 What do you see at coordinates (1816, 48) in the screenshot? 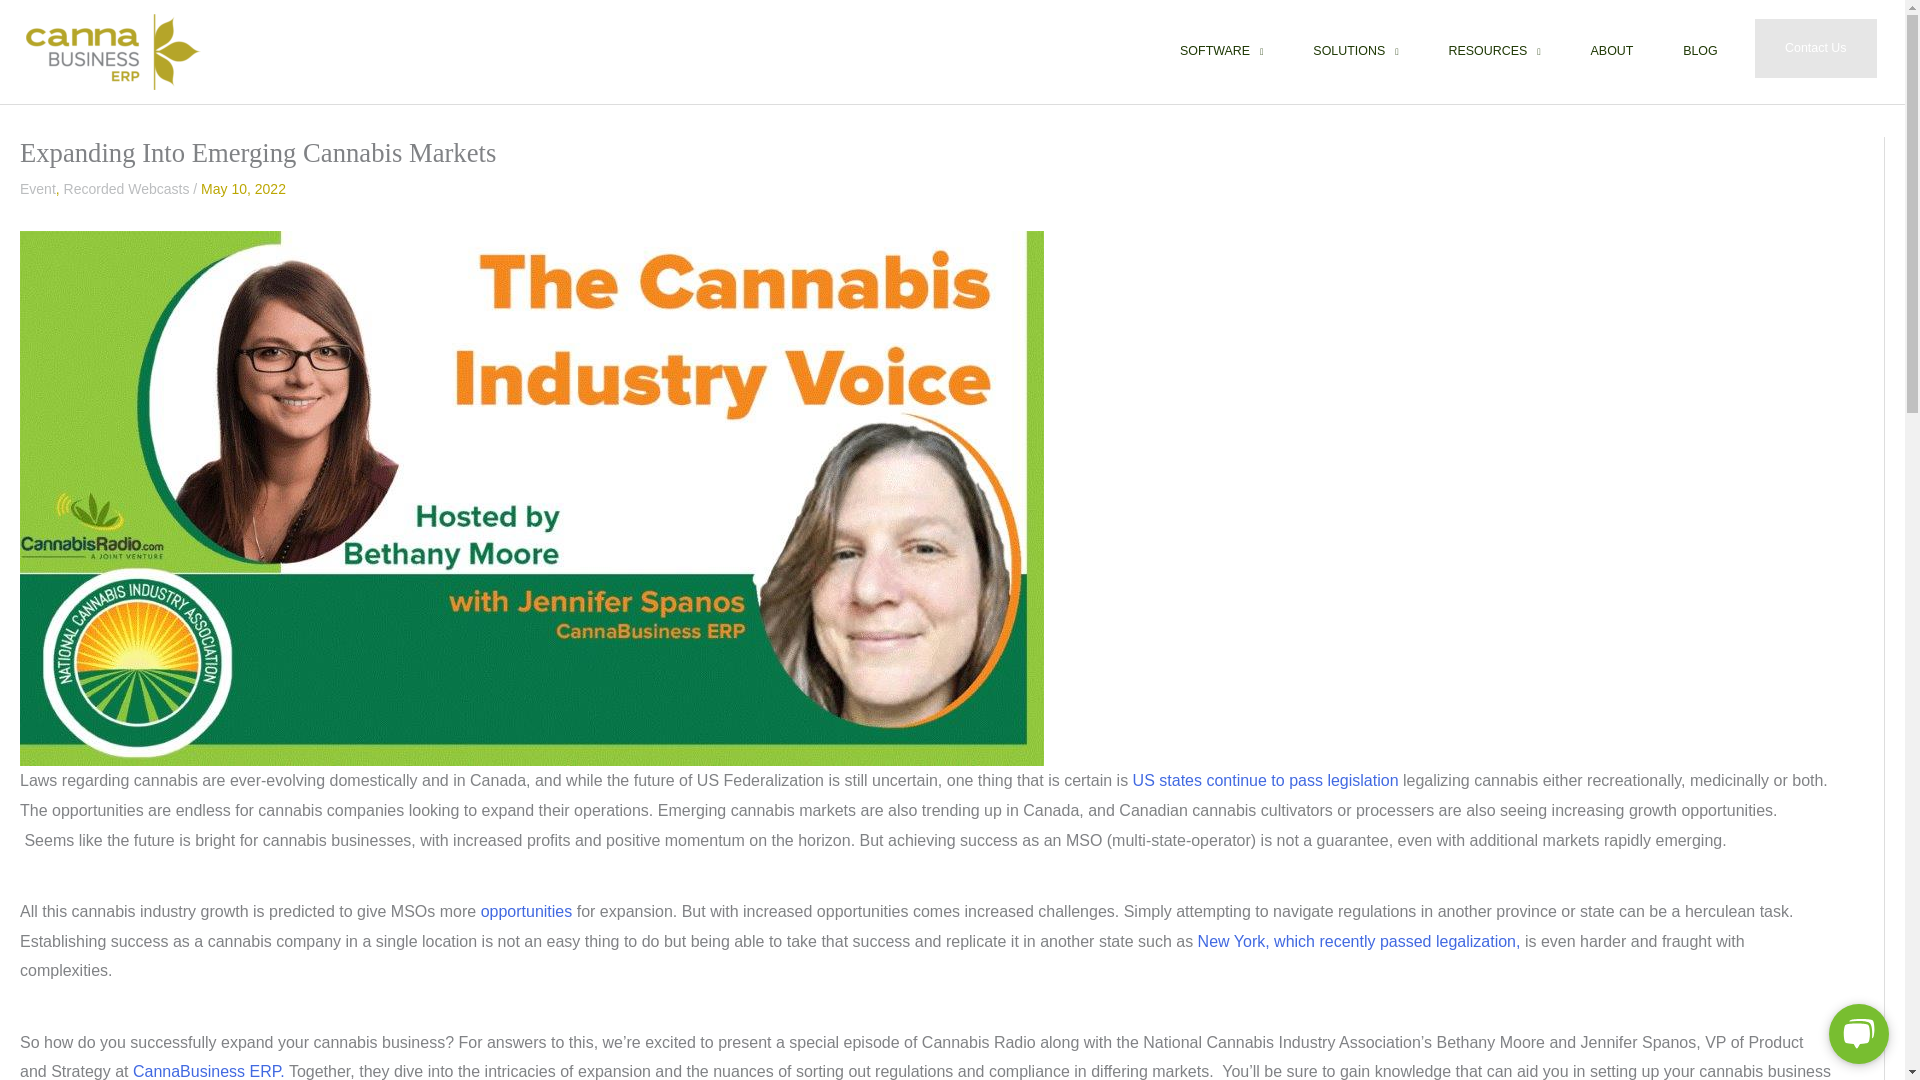
I see `Contact Us` at bounding box center [1816, 48].